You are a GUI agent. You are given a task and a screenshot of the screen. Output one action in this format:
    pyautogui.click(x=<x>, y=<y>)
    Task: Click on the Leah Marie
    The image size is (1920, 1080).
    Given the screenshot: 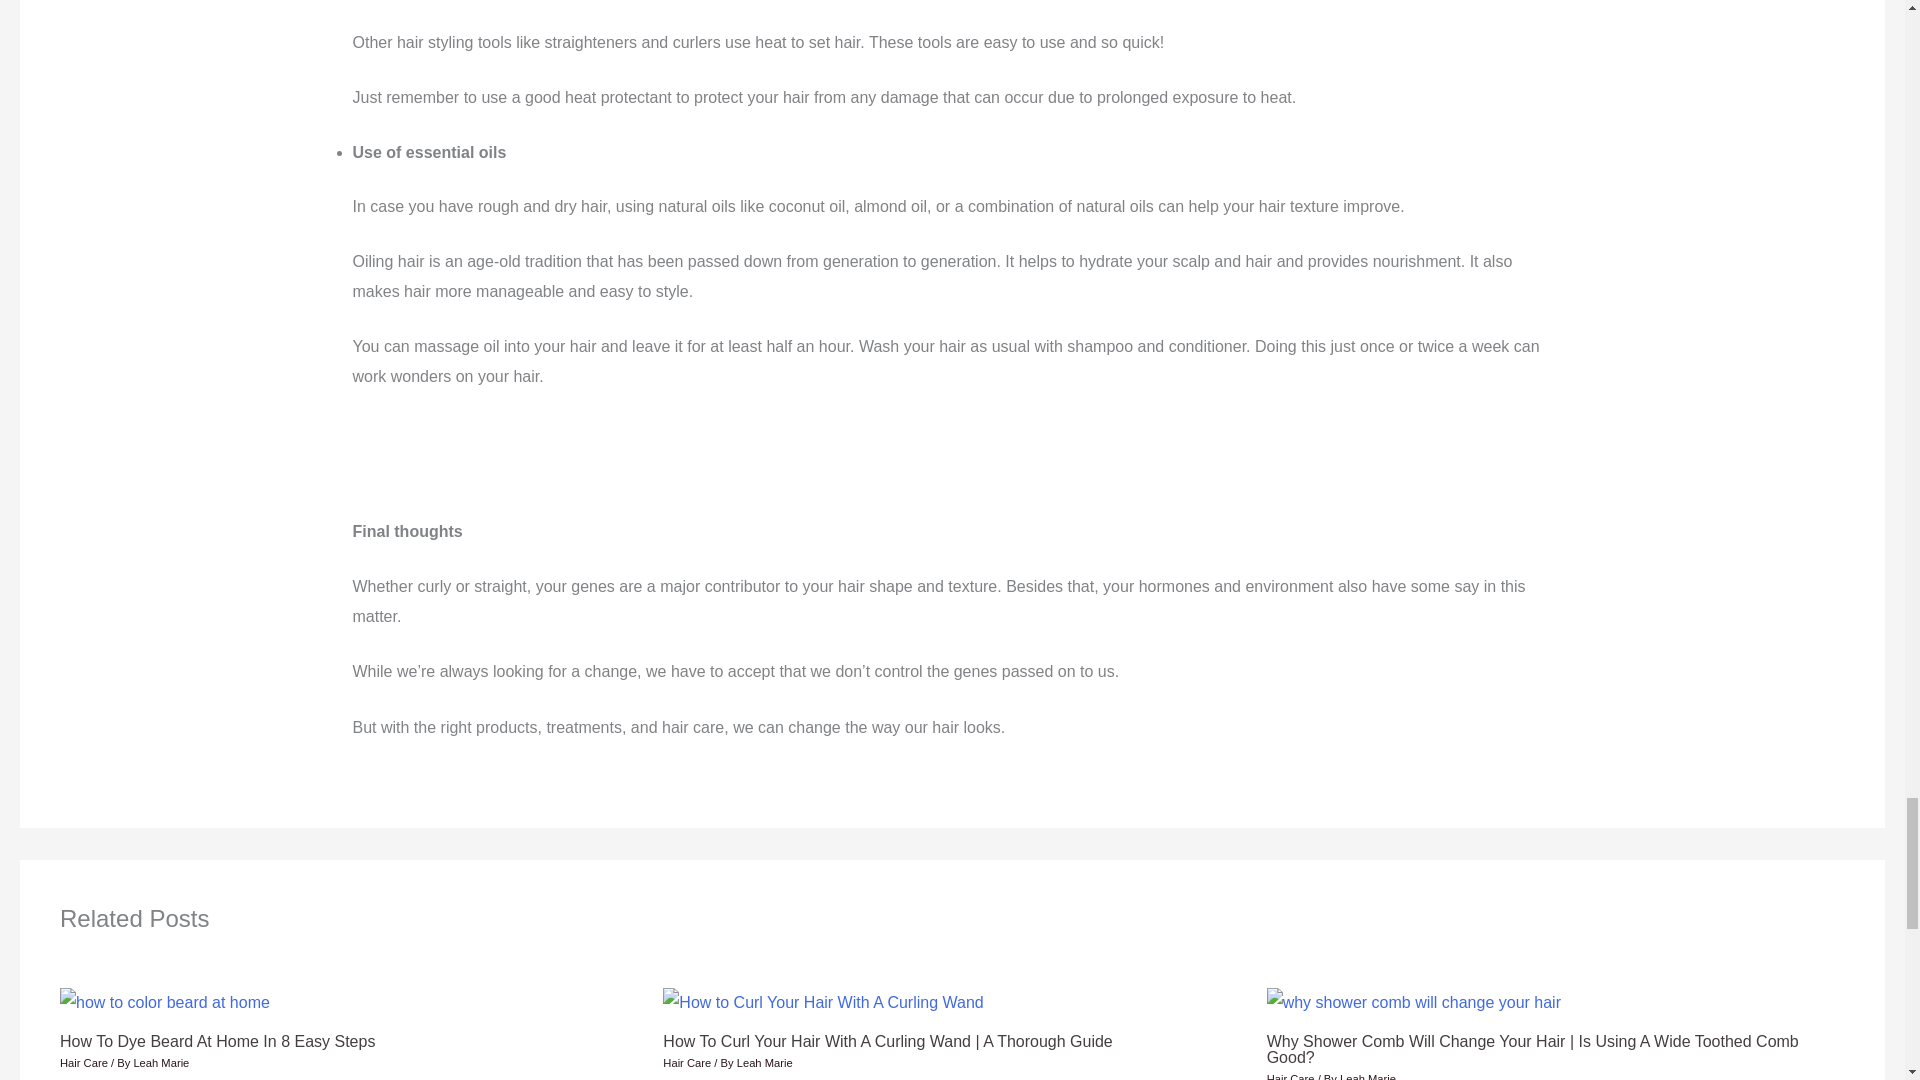 What is the action you would take?
    pyautogui.click(x=1368, y=1076)
    